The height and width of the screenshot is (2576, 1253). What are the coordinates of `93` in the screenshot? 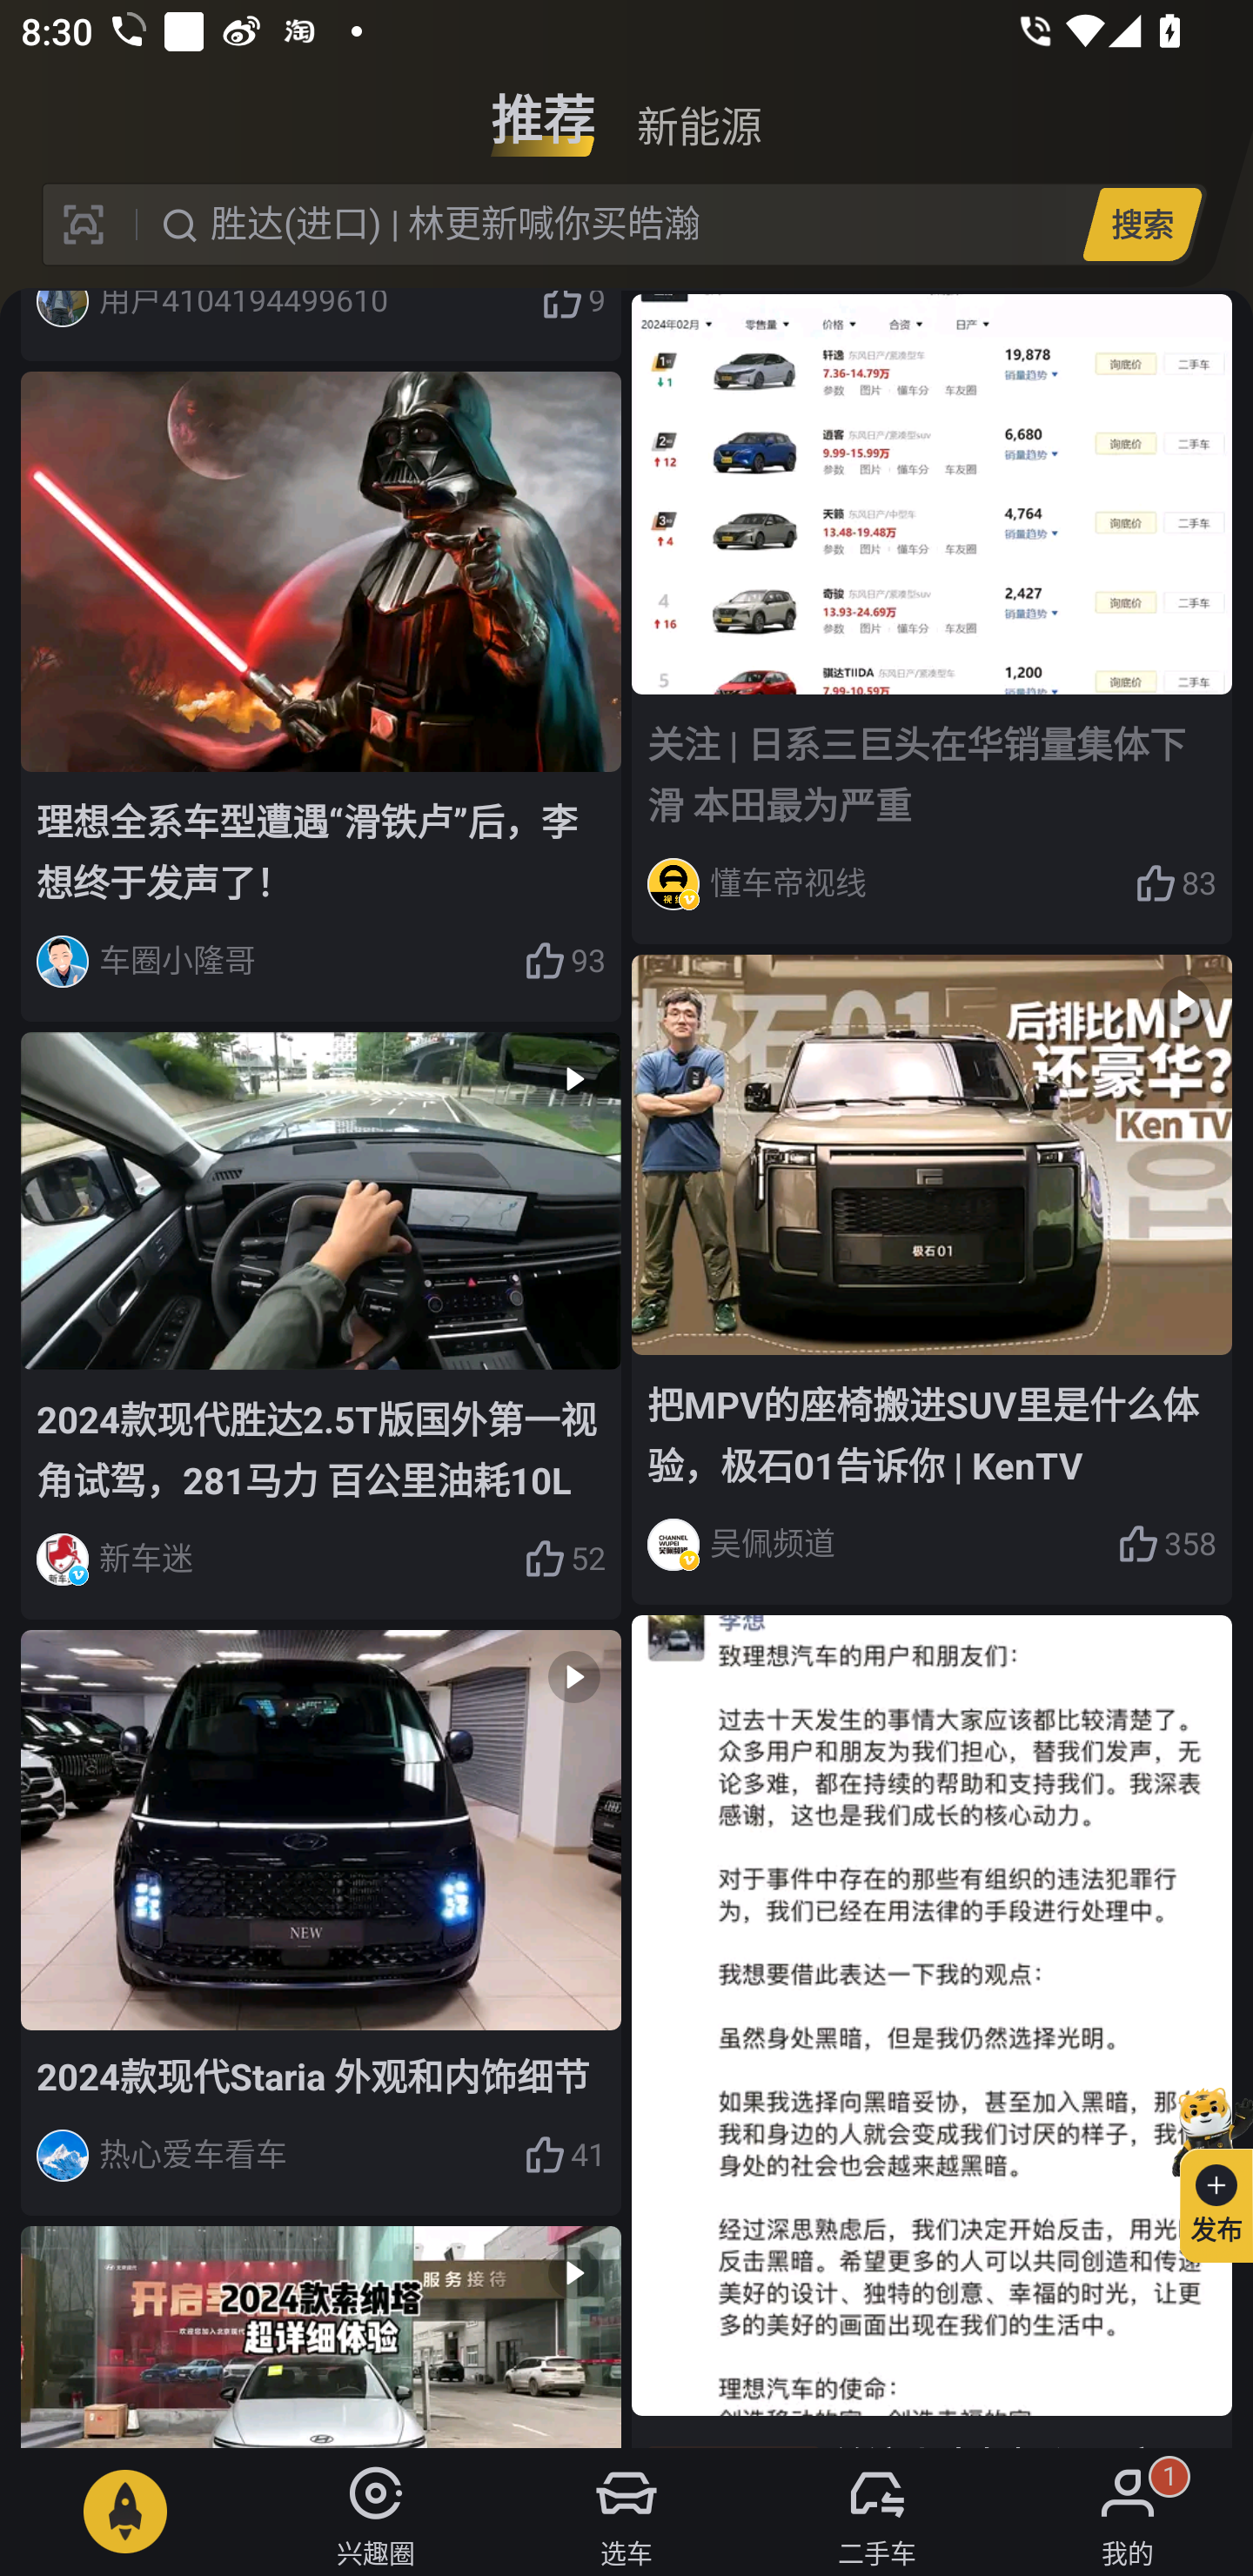 It's located at (564, 962).